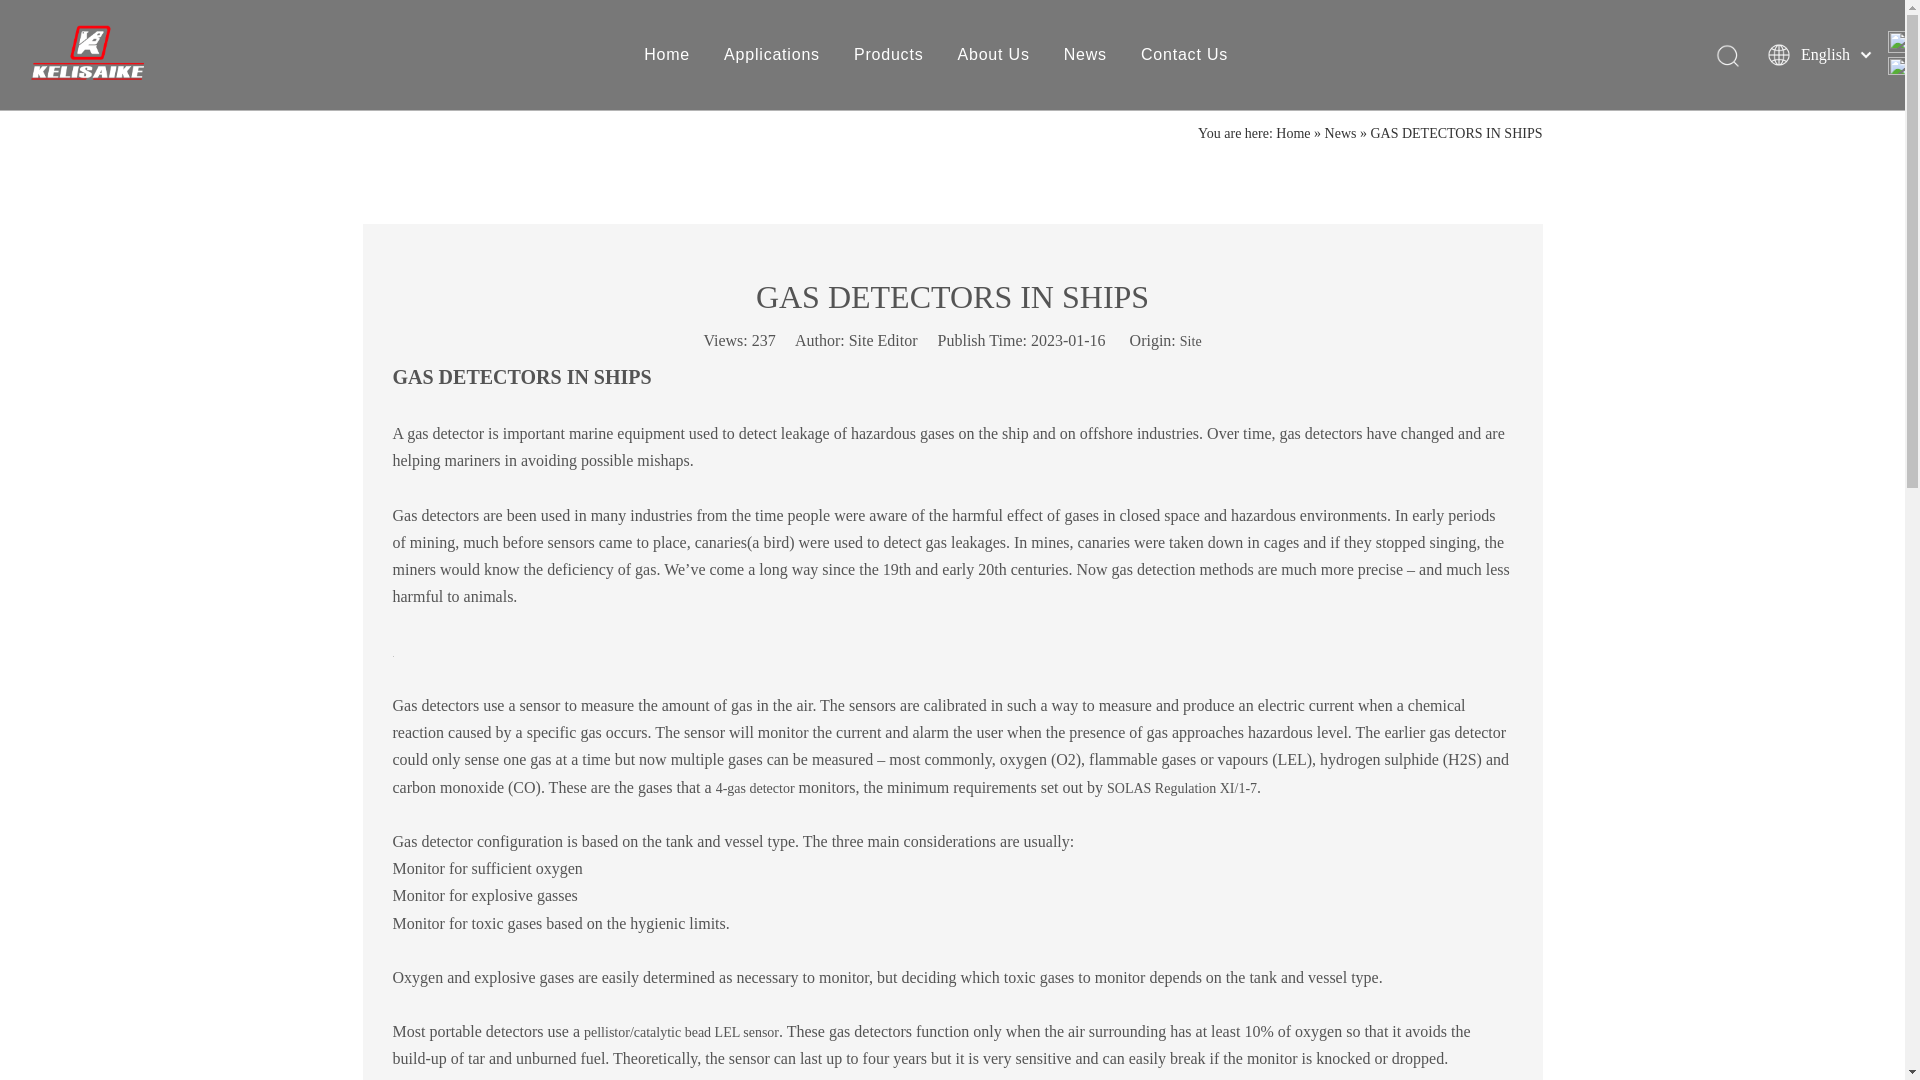 Image resolution: width=1920 pixels, height=1080 pixels. I want to click on Products, so click(888, 54).